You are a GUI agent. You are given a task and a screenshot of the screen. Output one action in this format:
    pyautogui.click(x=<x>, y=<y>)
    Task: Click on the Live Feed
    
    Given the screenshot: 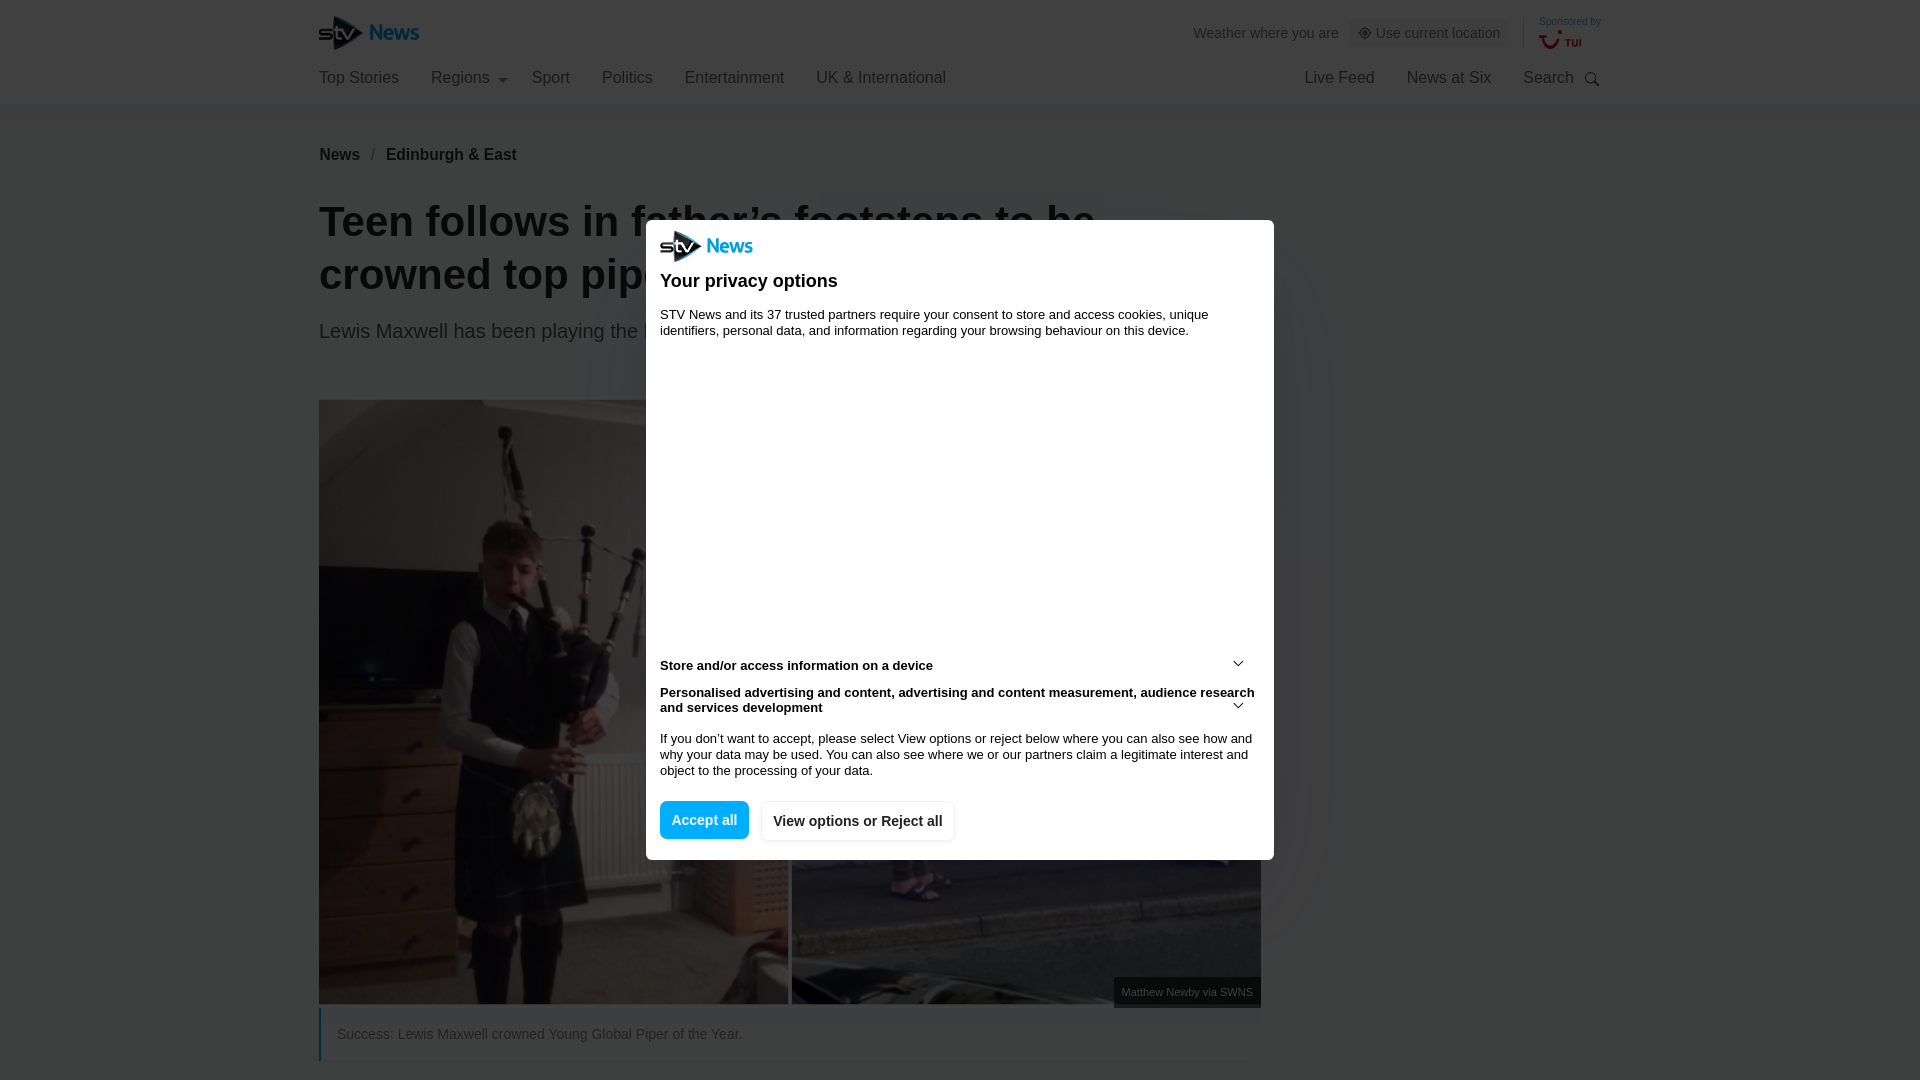 What is the action you would take?
    pyautogui.click(x=1338, y=76)
    